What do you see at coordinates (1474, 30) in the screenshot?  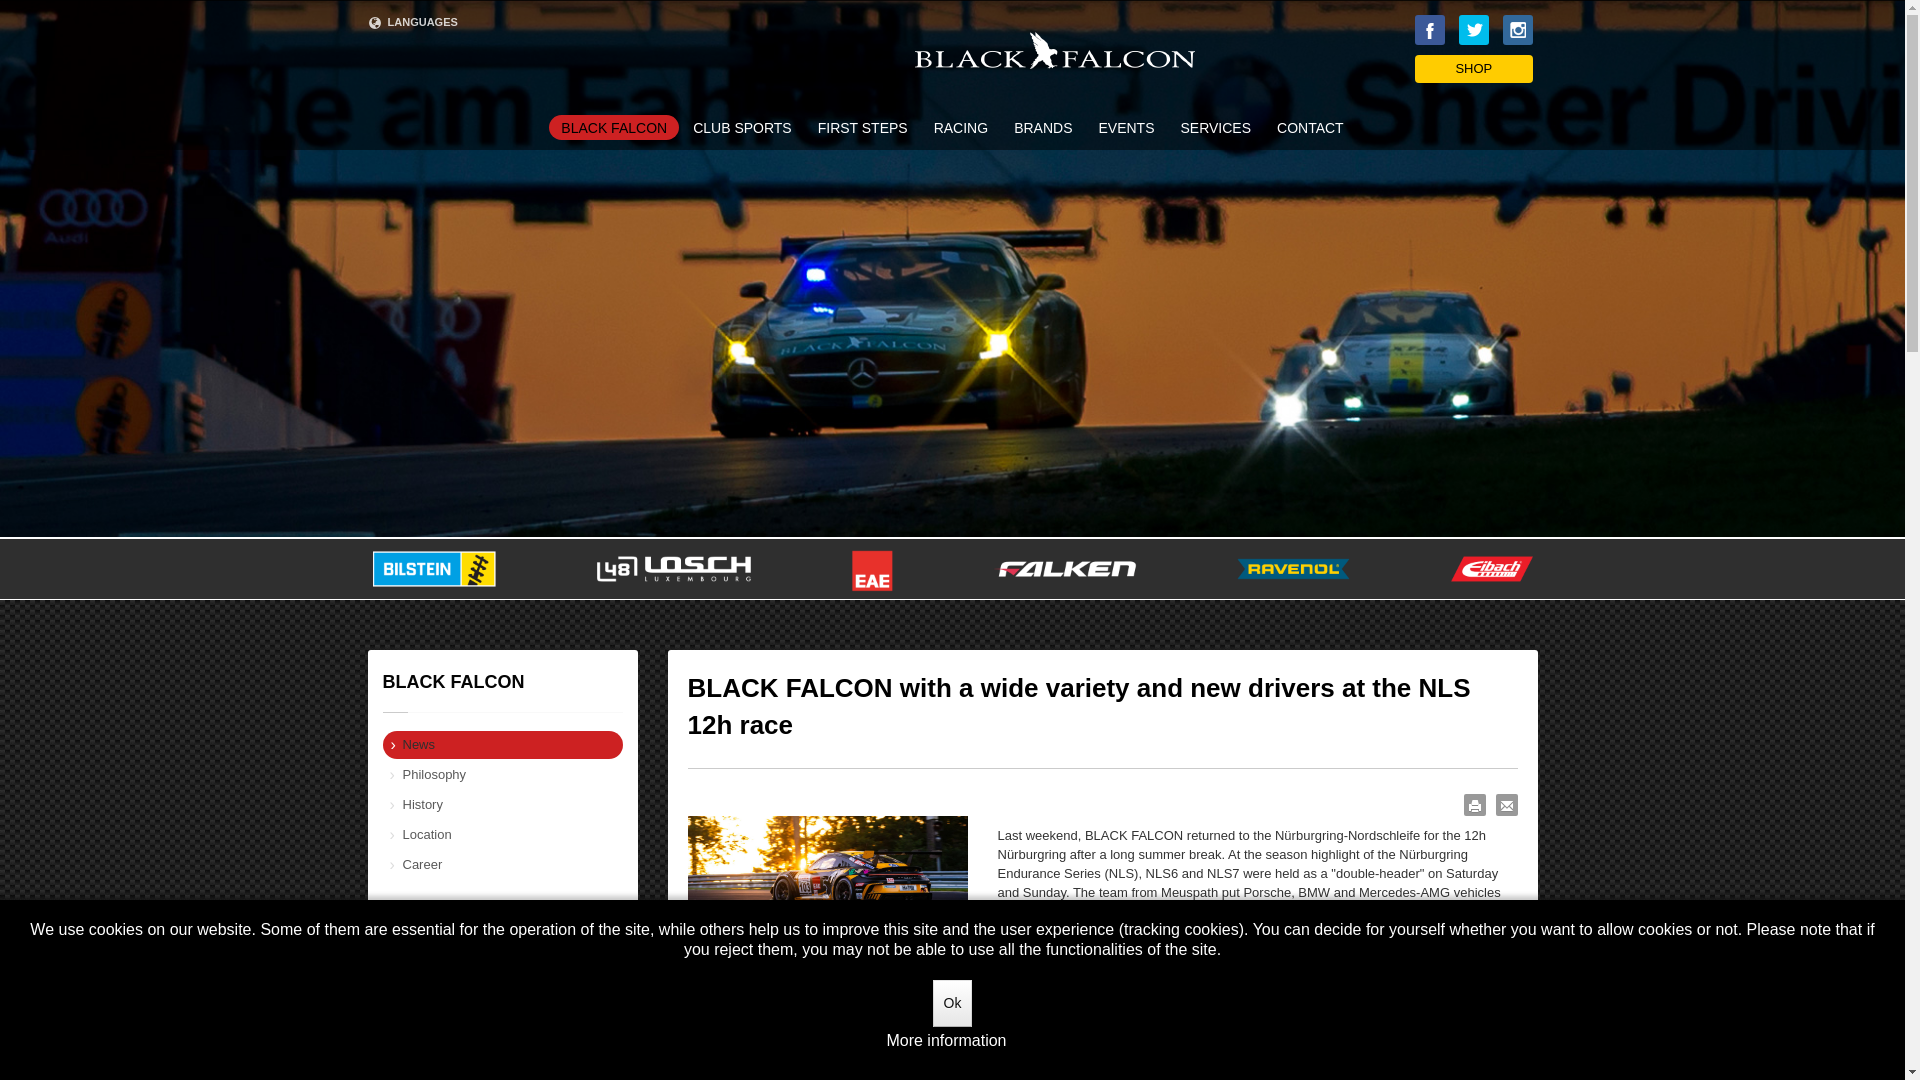 I see `Visit us on Twitter` at bounding box center [1474, 30].